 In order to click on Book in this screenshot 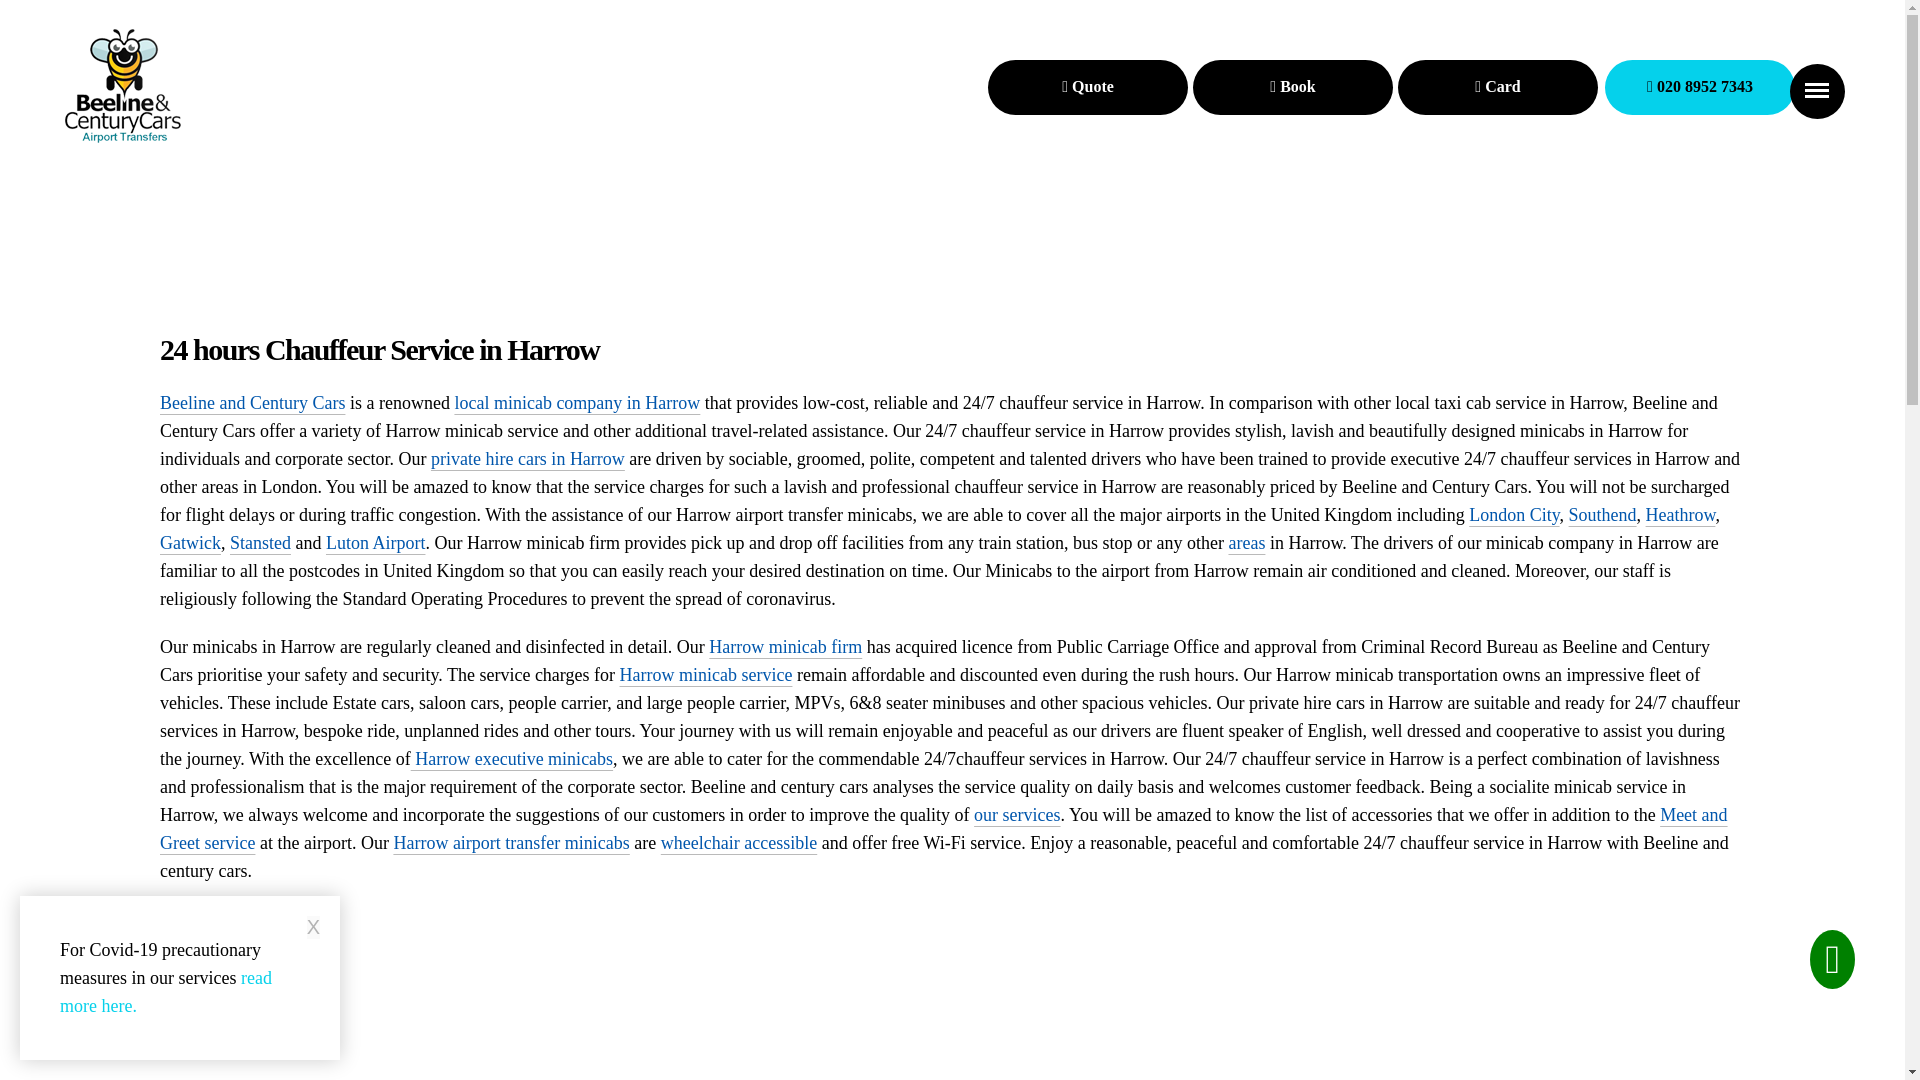, I will do `click(1292, 87)`.